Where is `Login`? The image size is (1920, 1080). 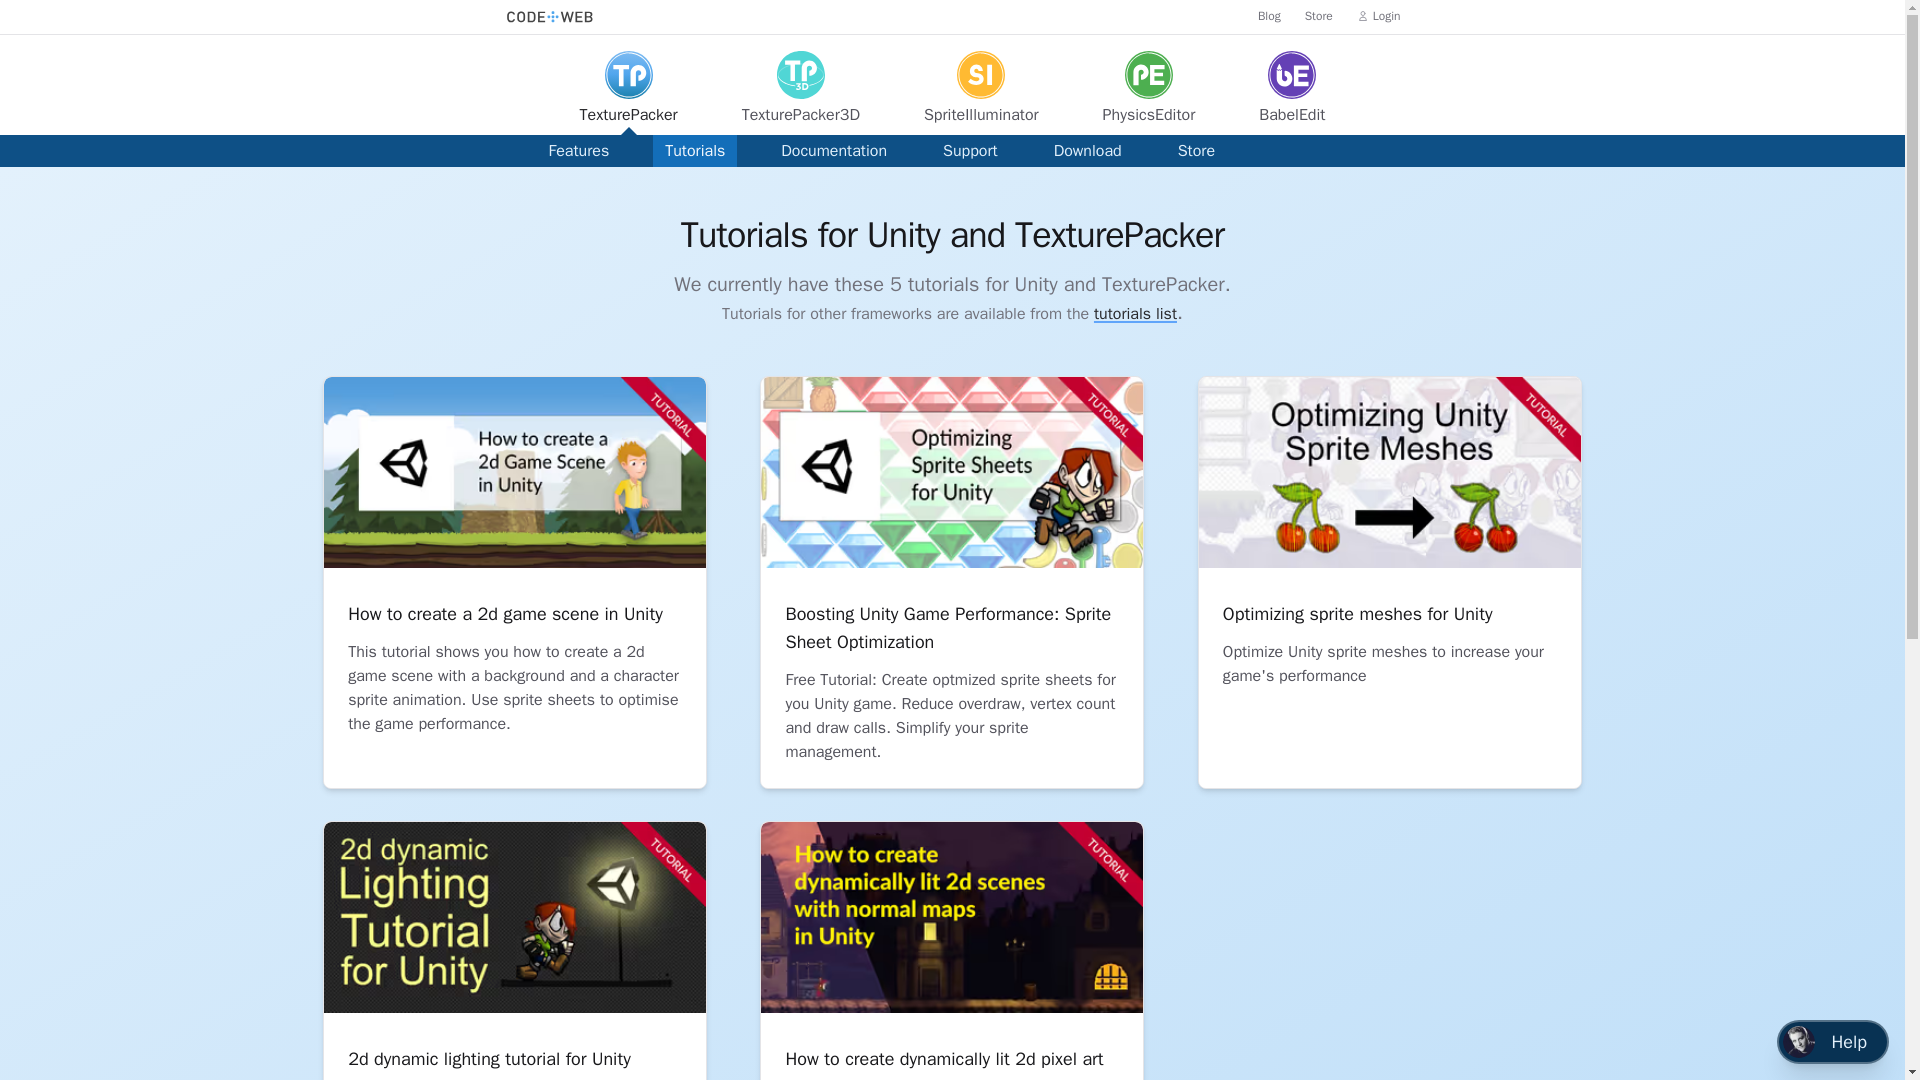
Login is located at coordinates (1379, 16).